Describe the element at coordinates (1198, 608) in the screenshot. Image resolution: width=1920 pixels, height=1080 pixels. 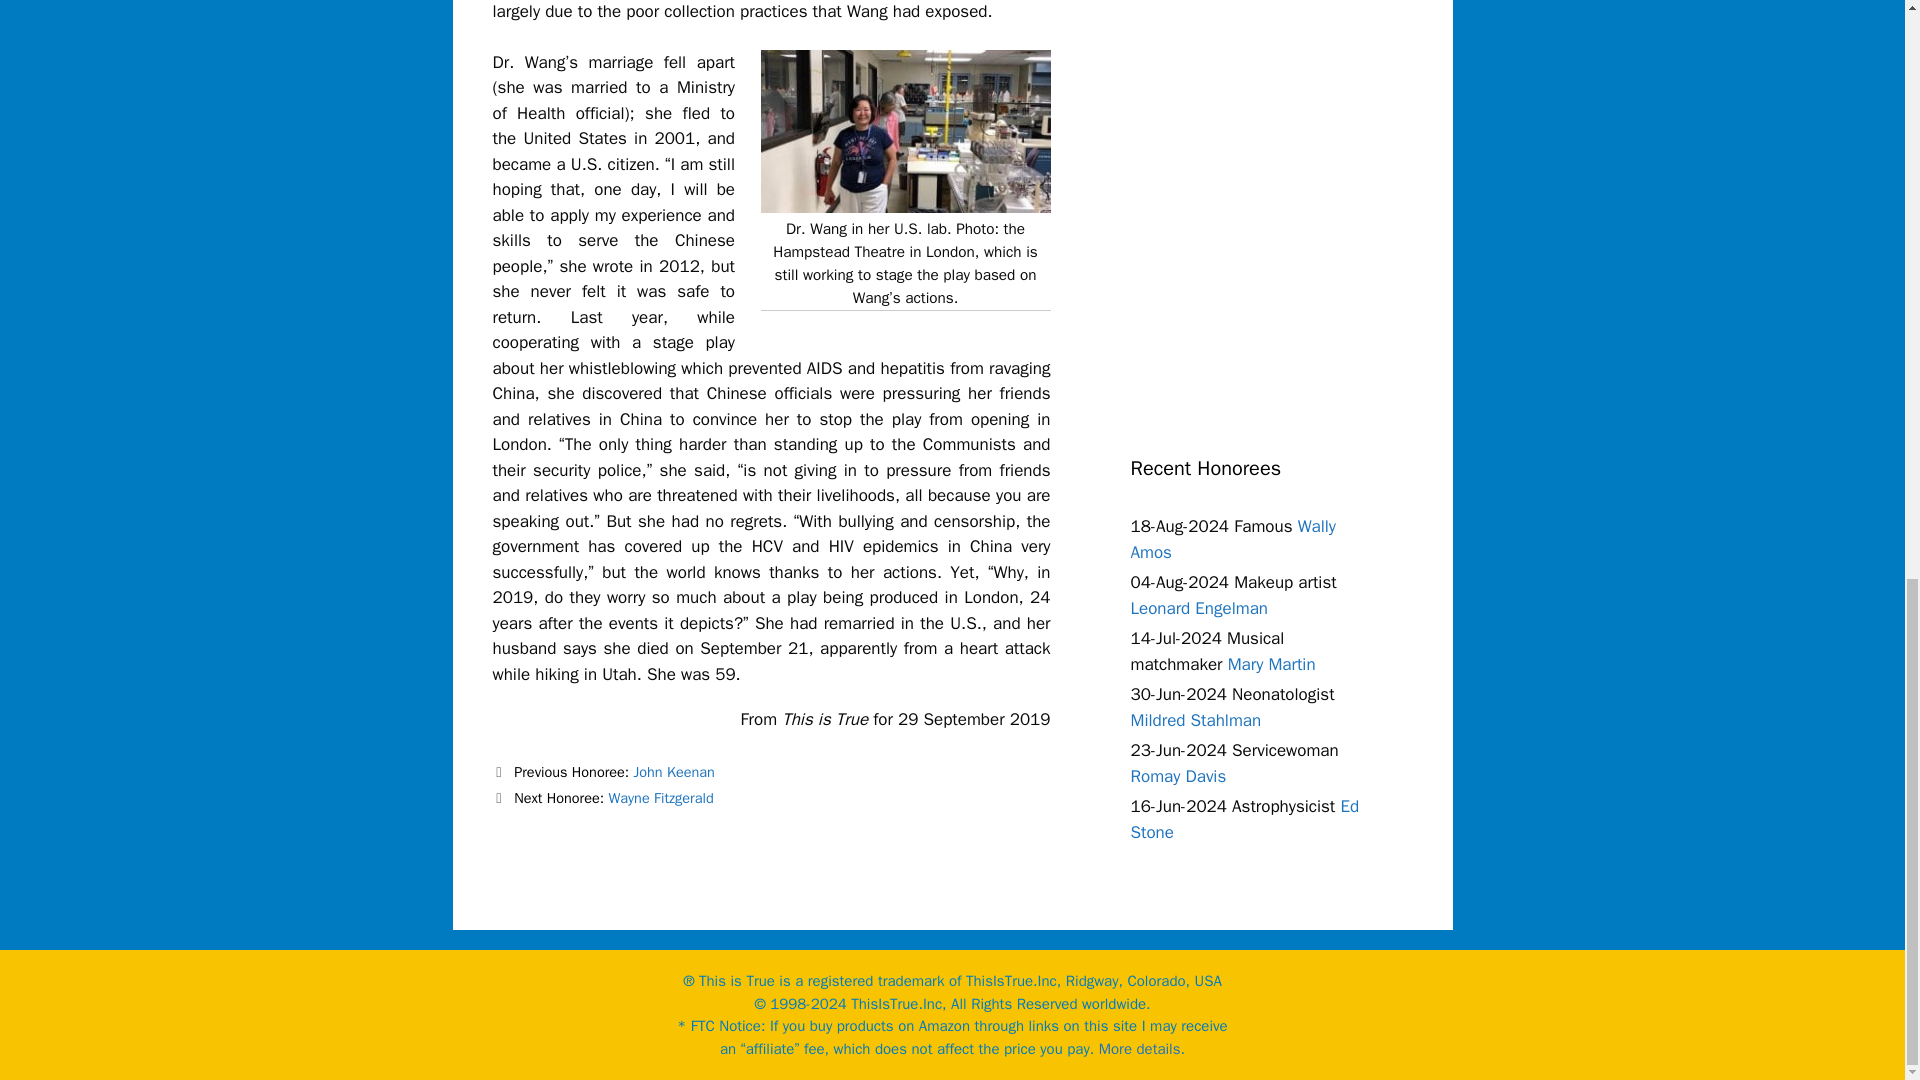
I see `Leonard Engelman` at that location.